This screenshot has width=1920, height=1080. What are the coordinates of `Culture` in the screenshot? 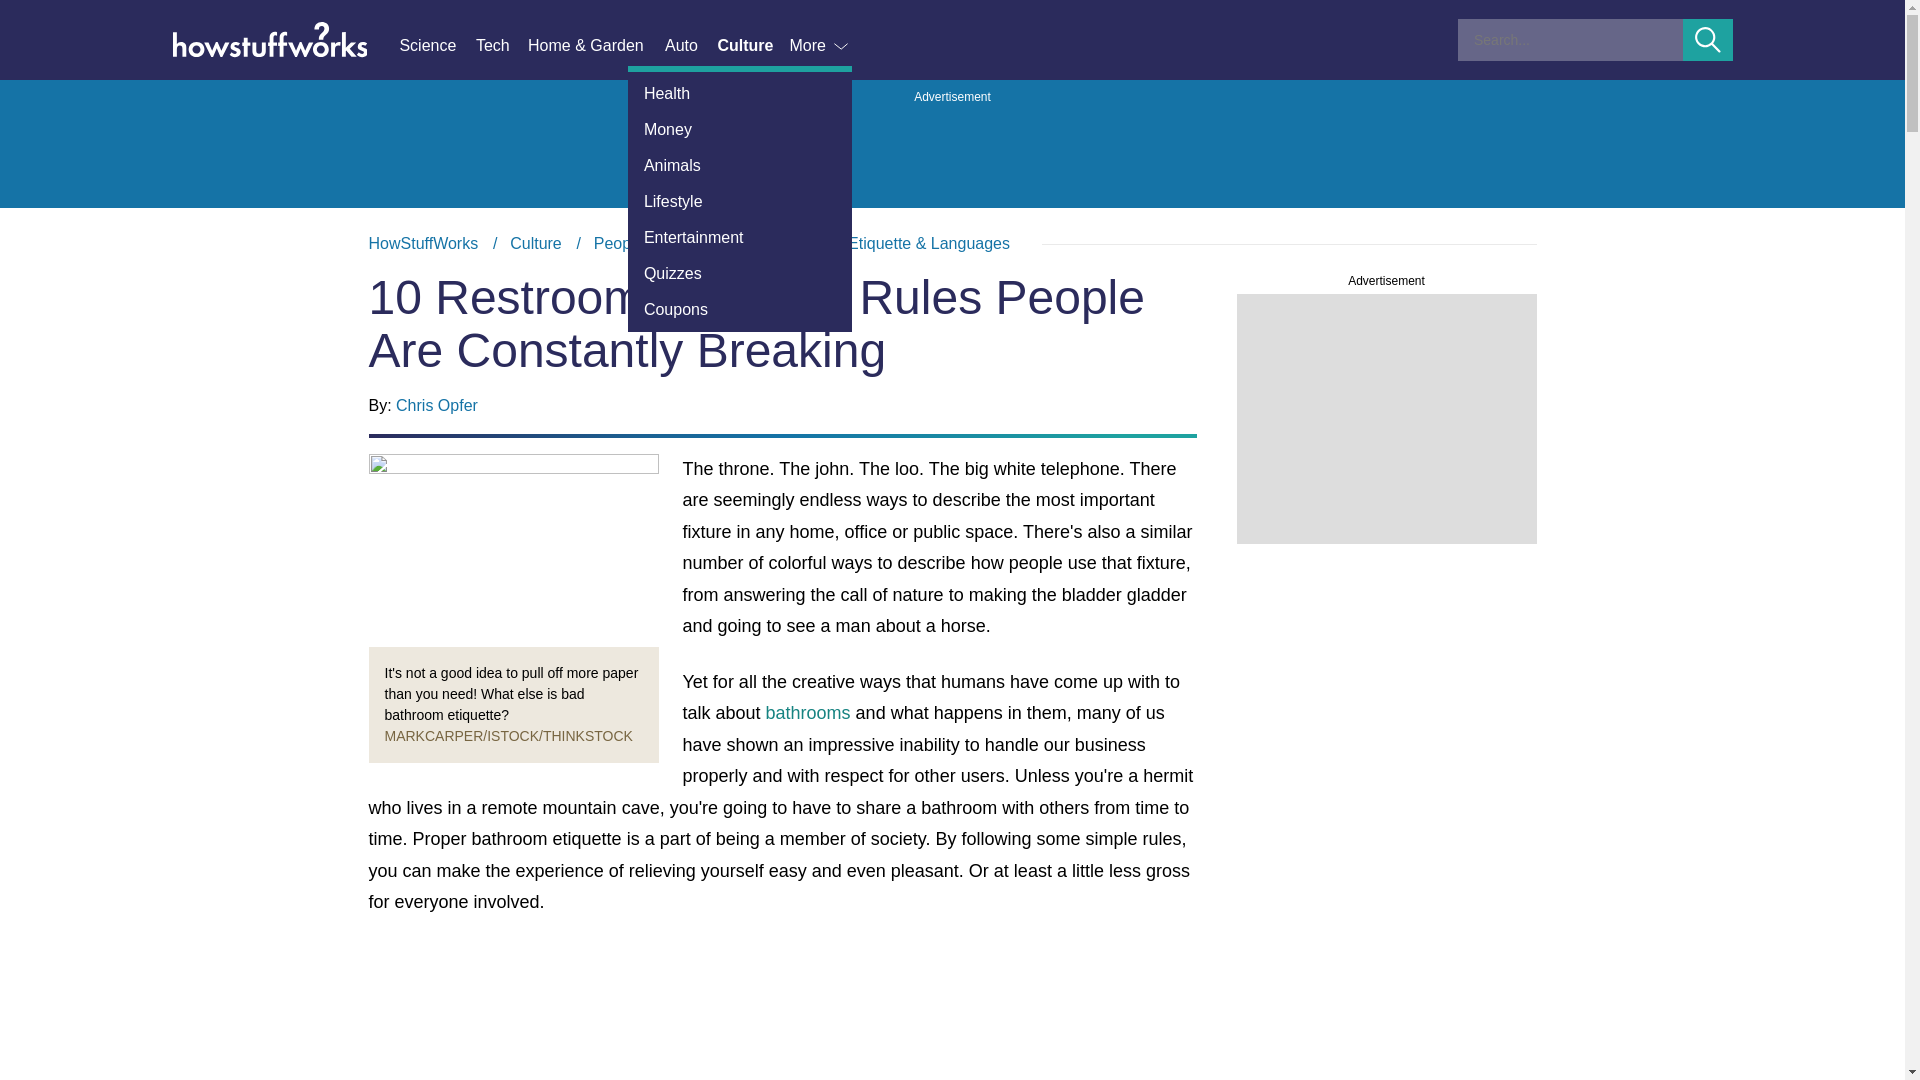 It's located at (752, 46).